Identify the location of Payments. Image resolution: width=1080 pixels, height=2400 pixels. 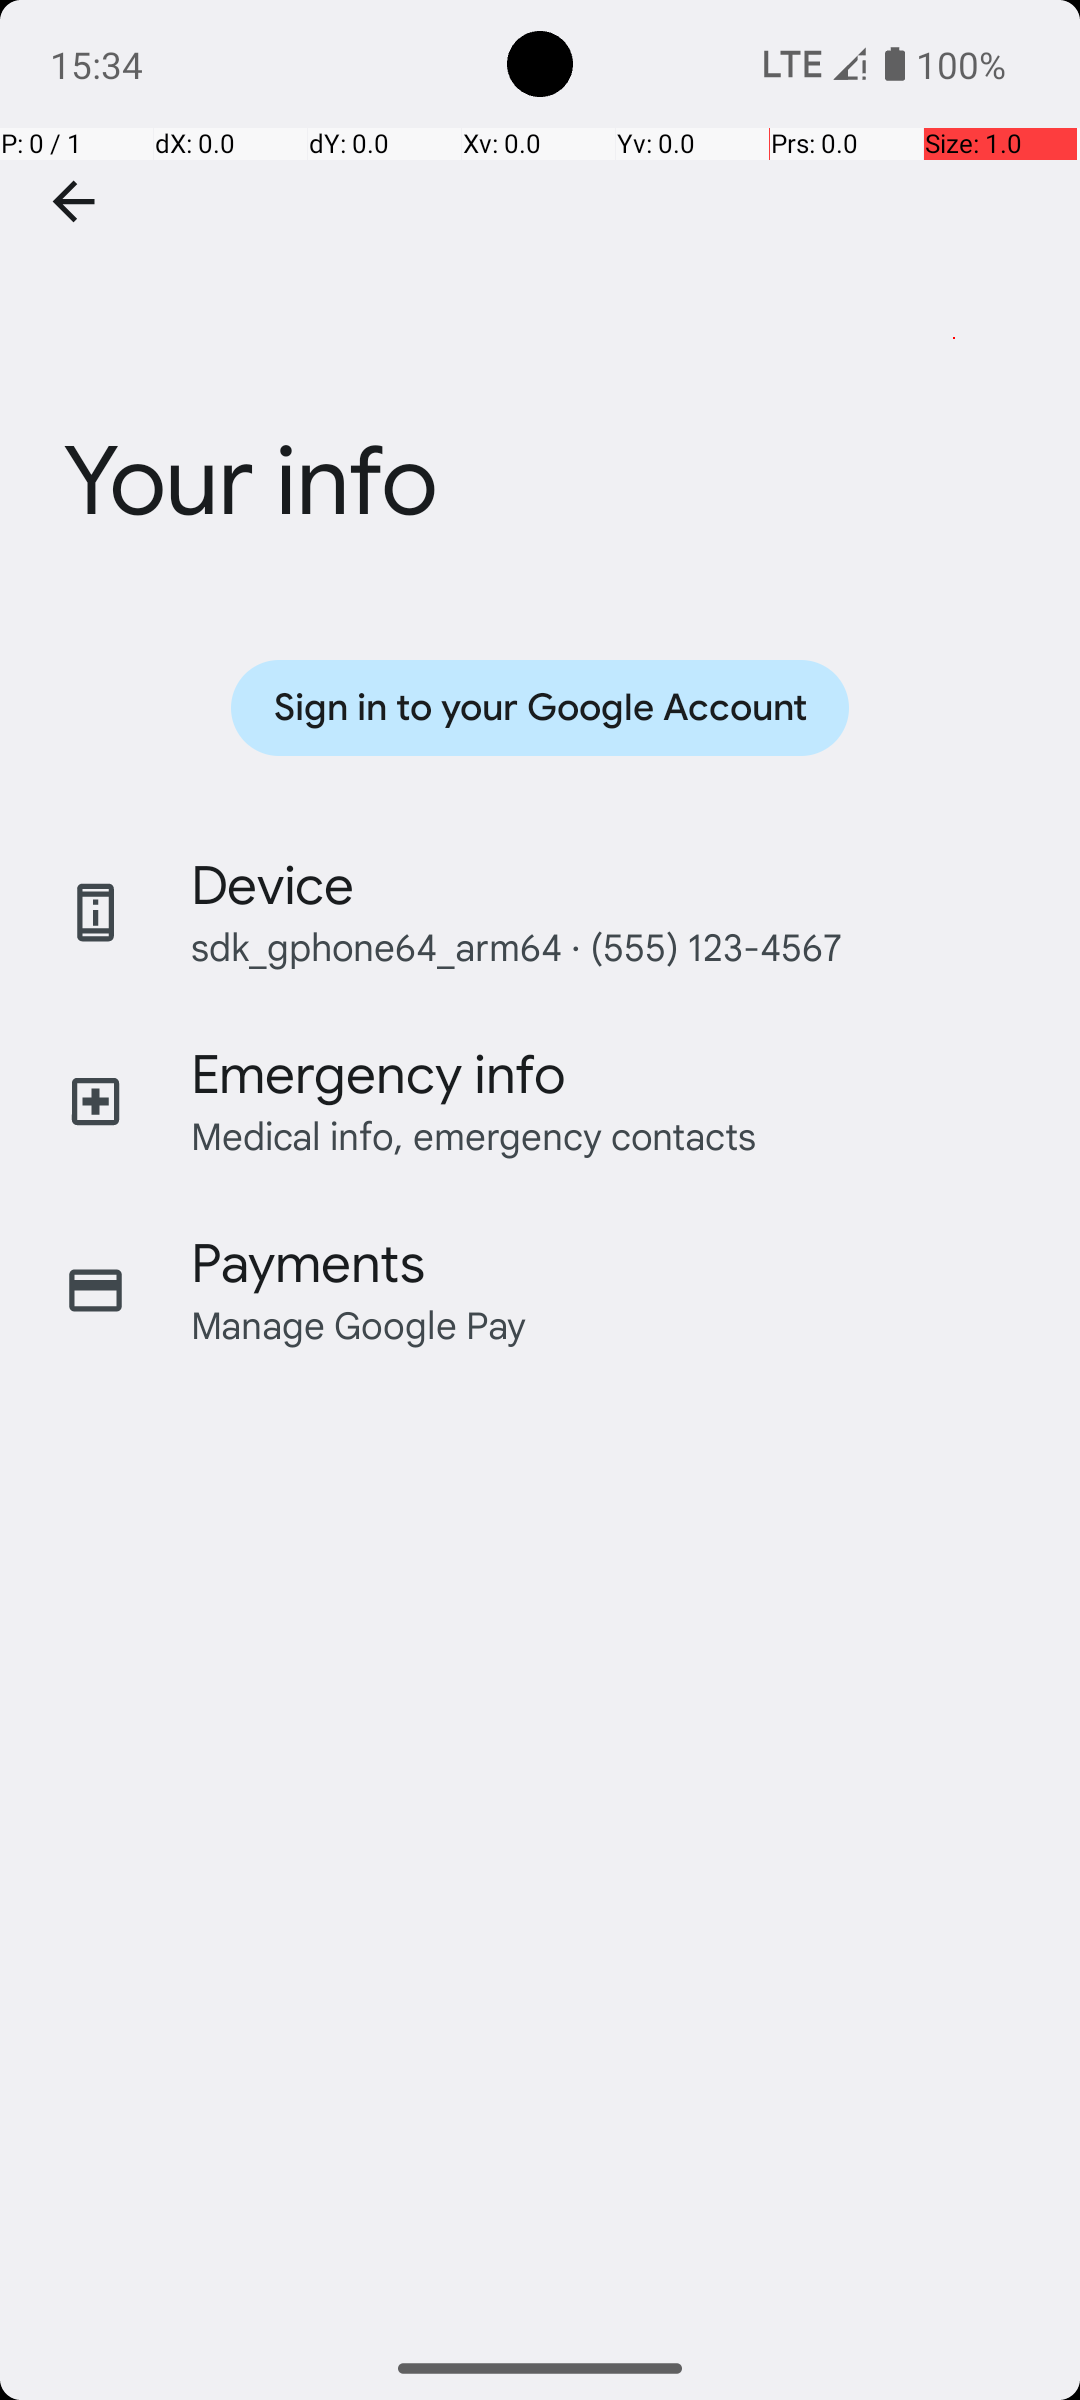
(308, 1264).